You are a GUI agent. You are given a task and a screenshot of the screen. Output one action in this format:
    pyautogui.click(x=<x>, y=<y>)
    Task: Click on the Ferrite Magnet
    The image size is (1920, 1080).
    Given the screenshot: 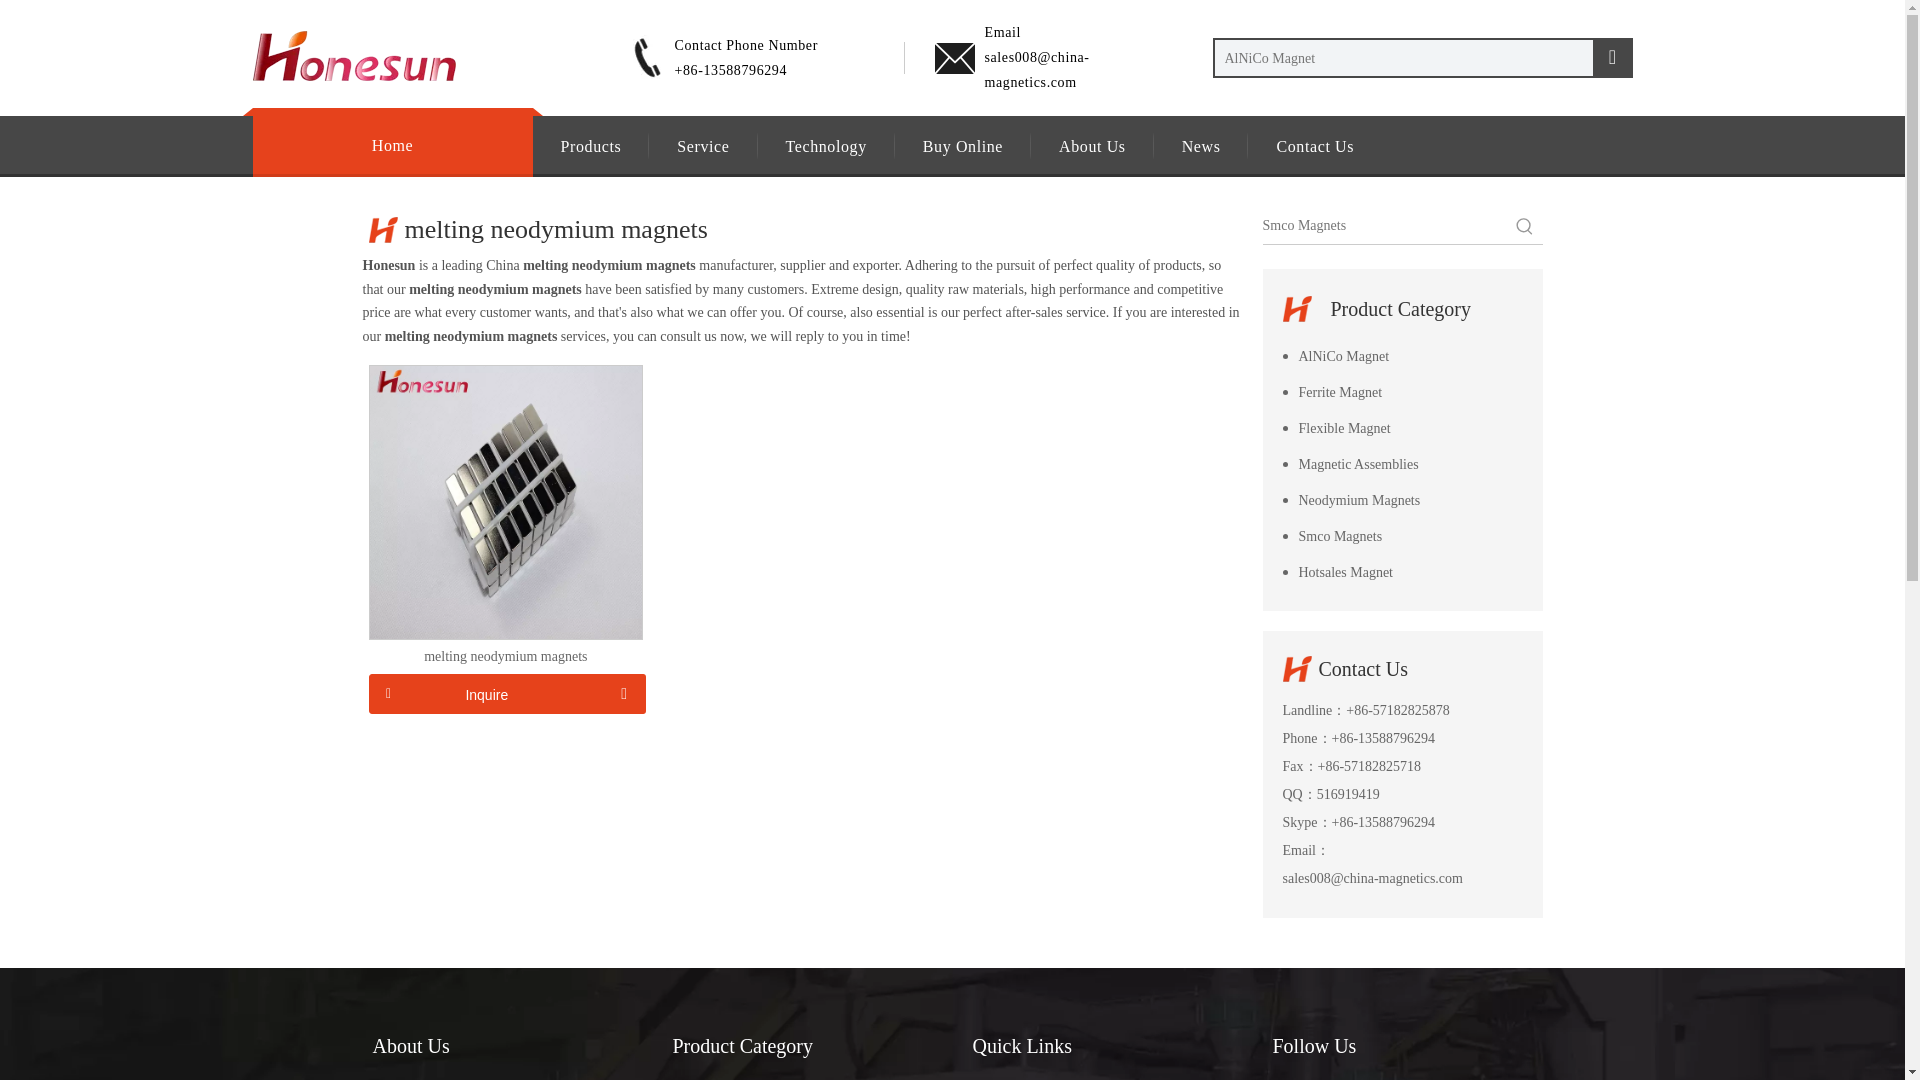 What is the action you would take?
    pyautogui.click(x=1402, y=392)
    